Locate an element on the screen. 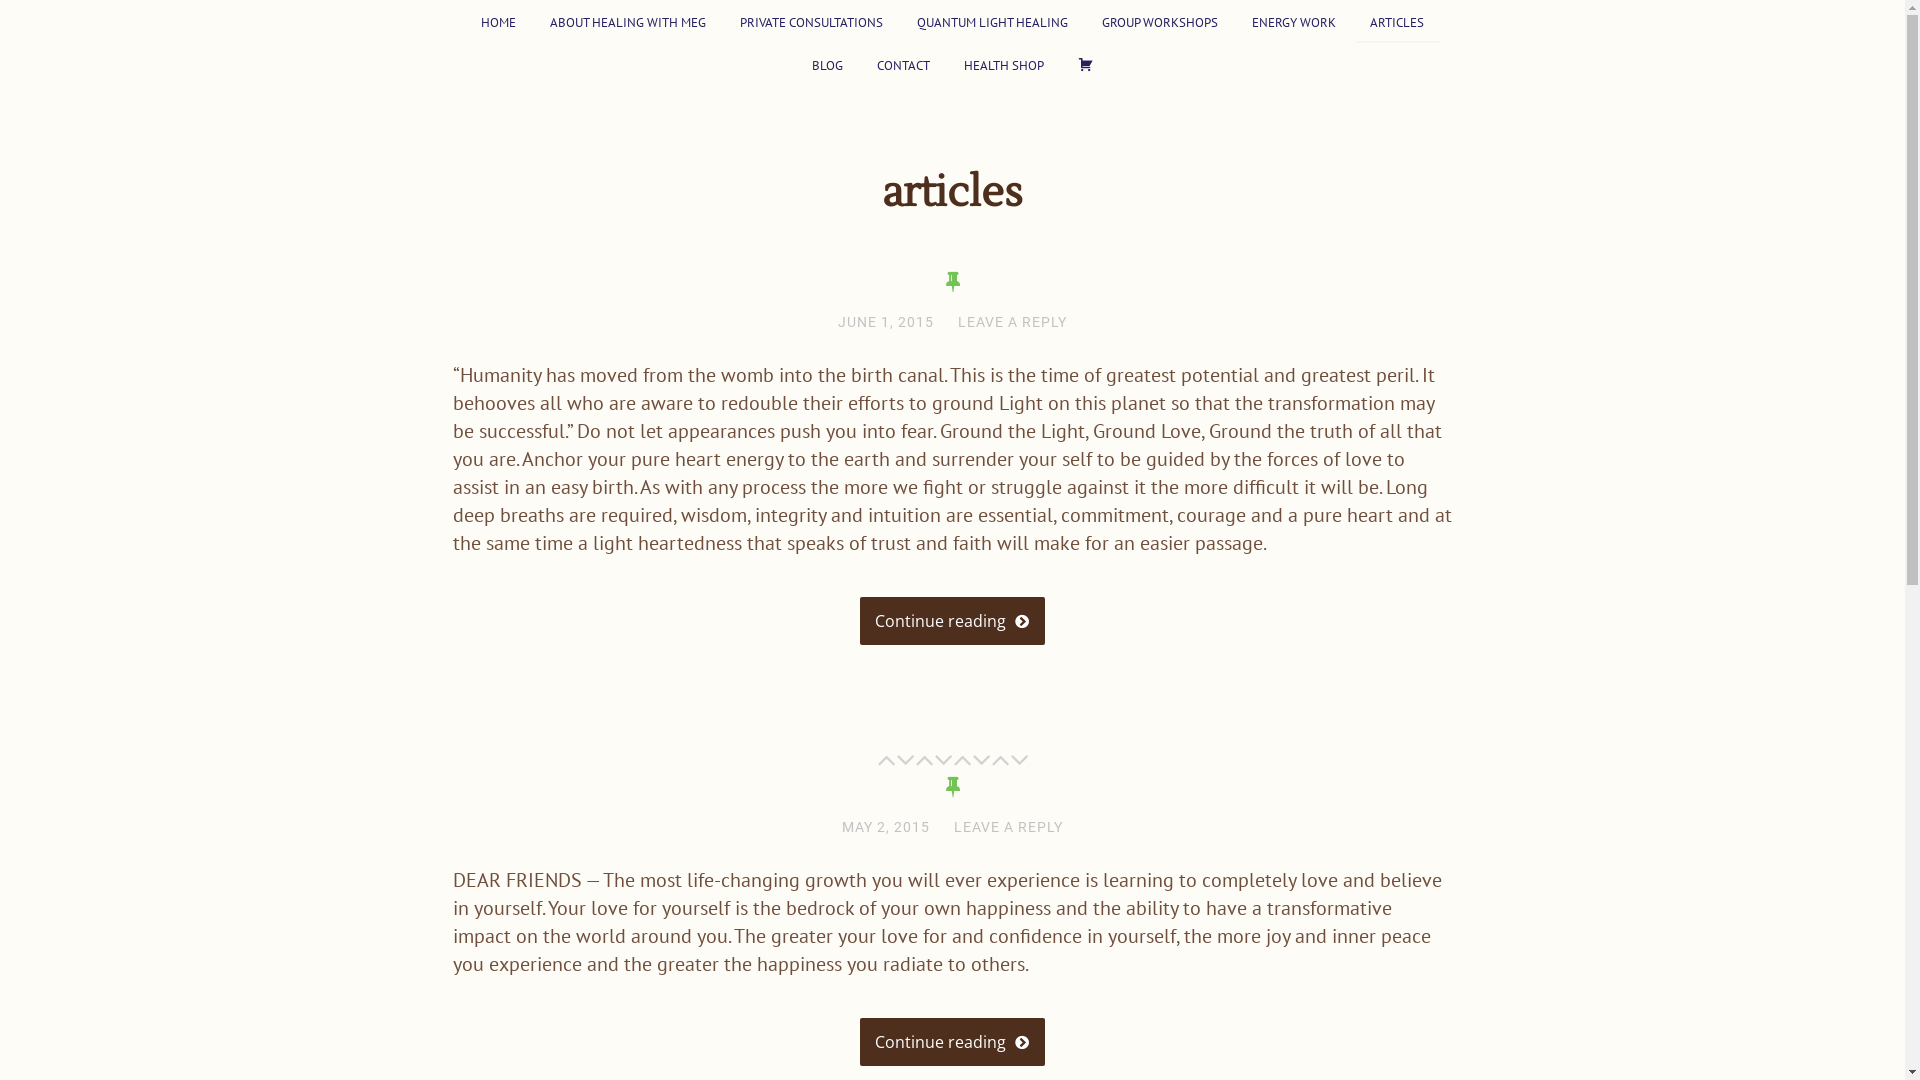  JUNE 1, 2015 is located at coordinates (886, 322).